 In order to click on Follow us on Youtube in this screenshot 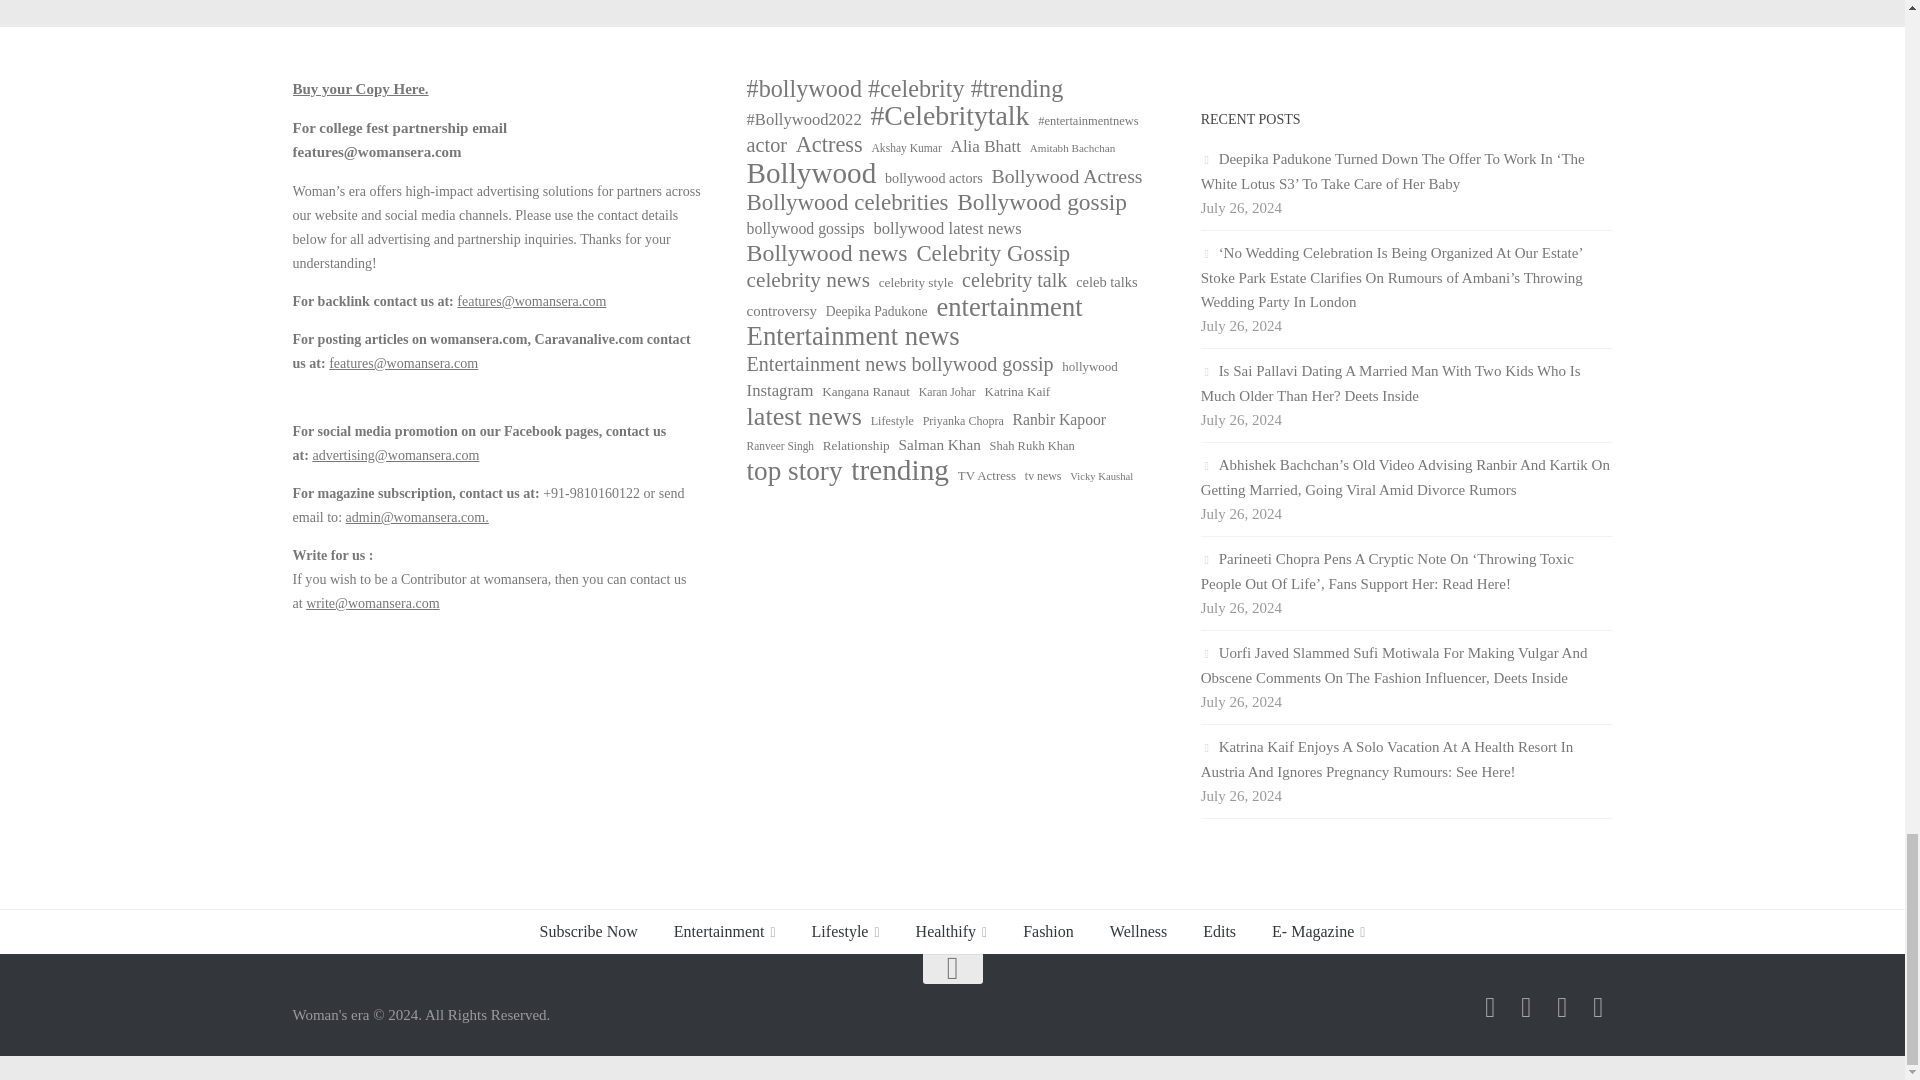, I will do `click(1598, 1007)`.